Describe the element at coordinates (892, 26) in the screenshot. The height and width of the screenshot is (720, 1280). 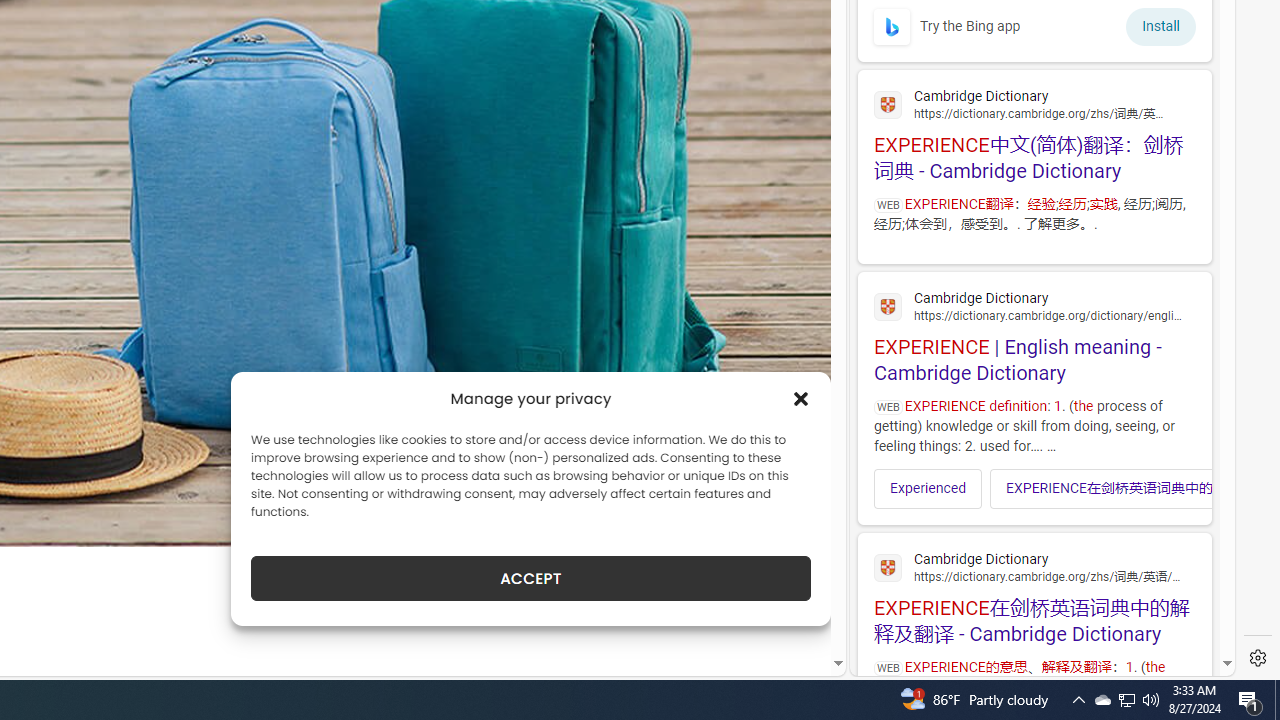
I see `To get missing image descriptions, open the context menu.` at that location.